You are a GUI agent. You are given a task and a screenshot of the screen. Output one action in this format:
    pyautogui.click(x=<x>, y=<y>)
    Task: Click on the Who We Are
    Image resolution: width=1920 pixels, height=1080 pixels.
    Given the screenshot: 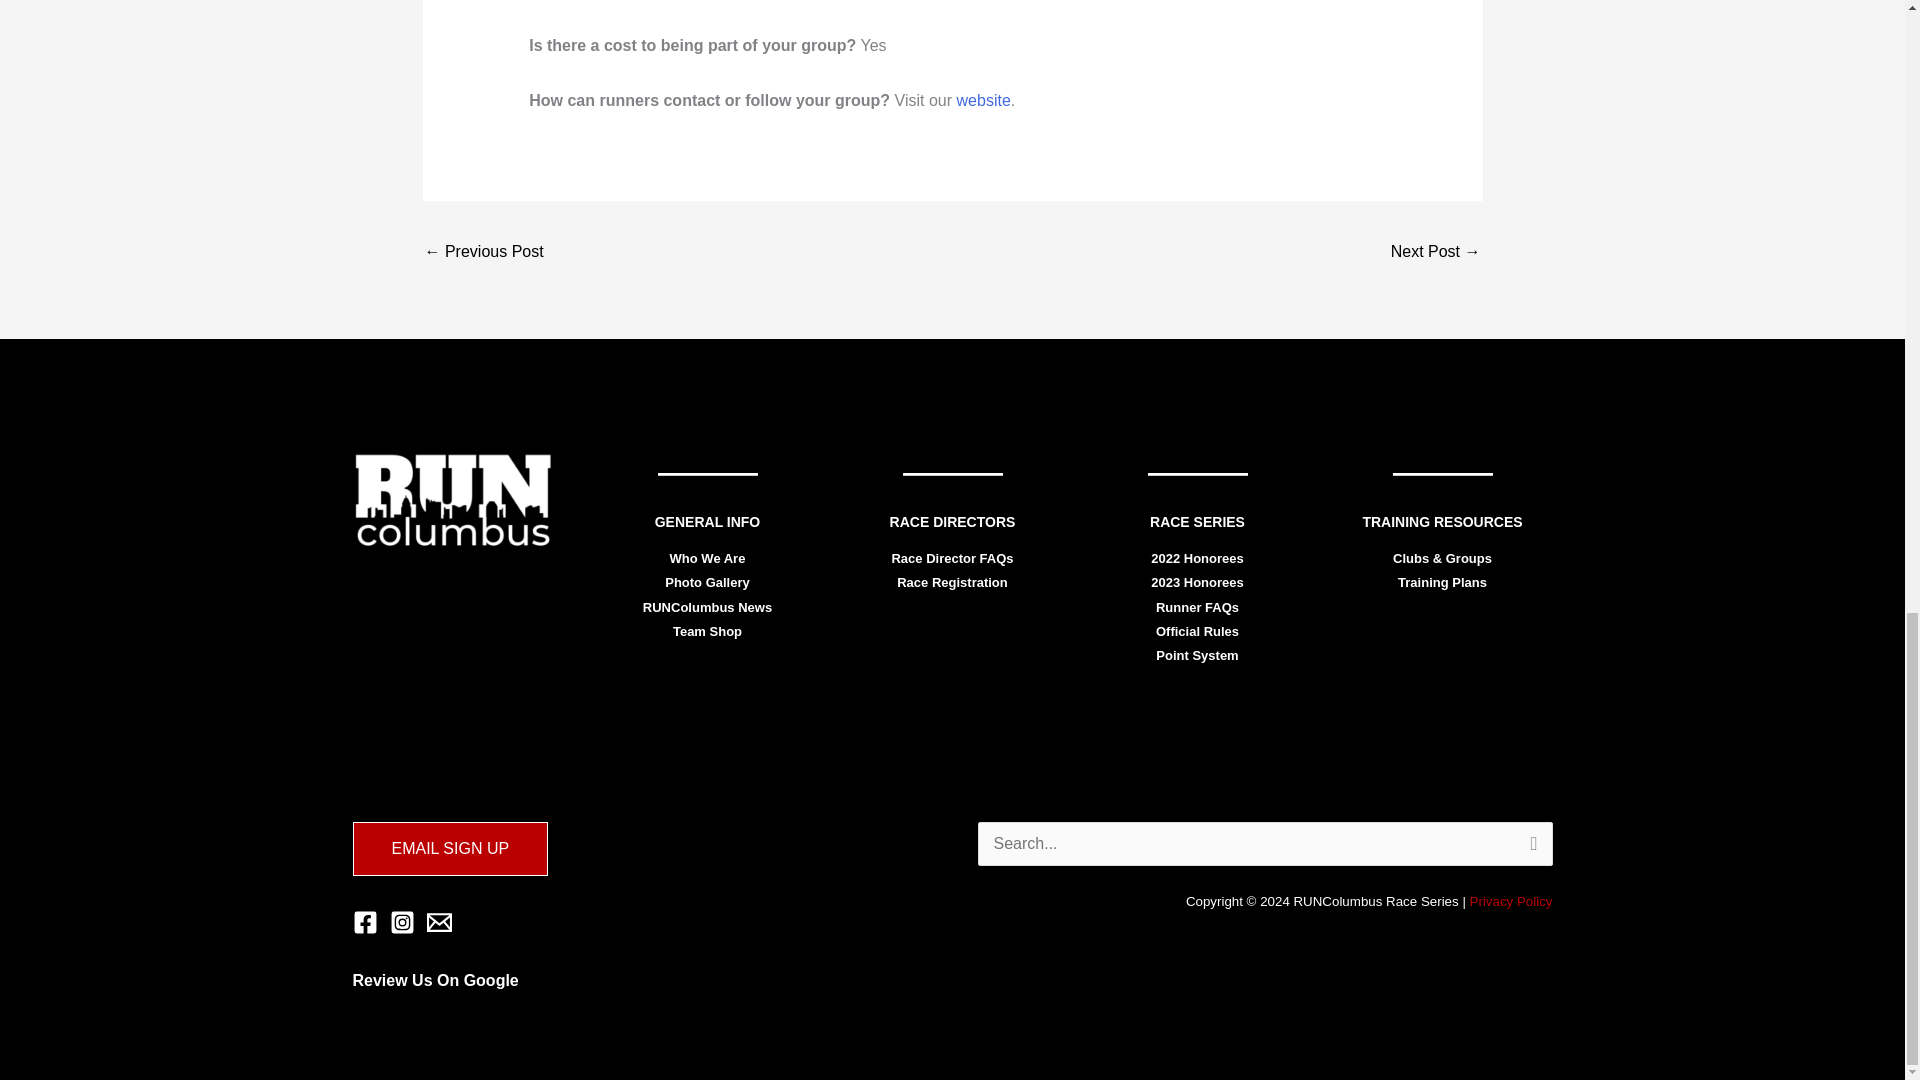 What is the action you would take?
    pyautogui.click(x=708, y=558)
    